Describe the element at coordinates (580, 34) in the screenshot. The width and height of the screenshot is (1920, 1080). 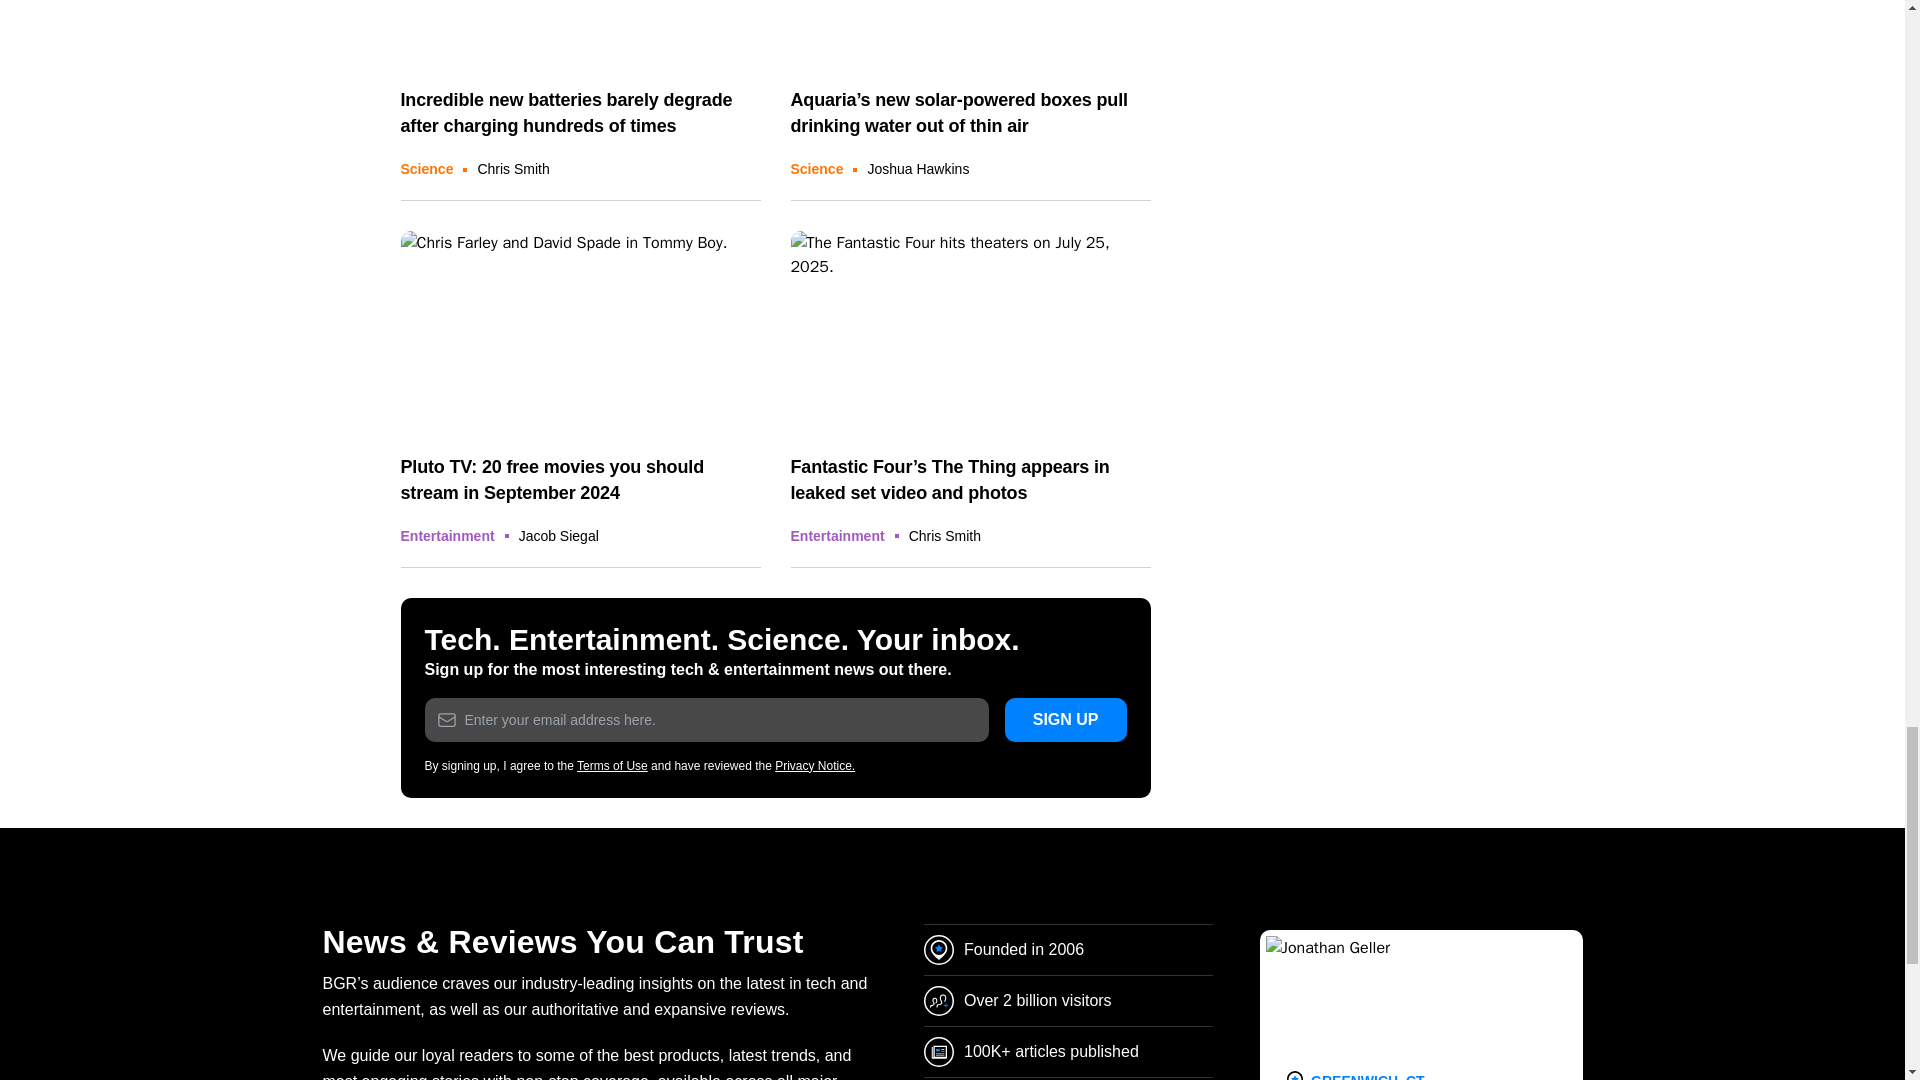
I see `Battery Tech` at that location.